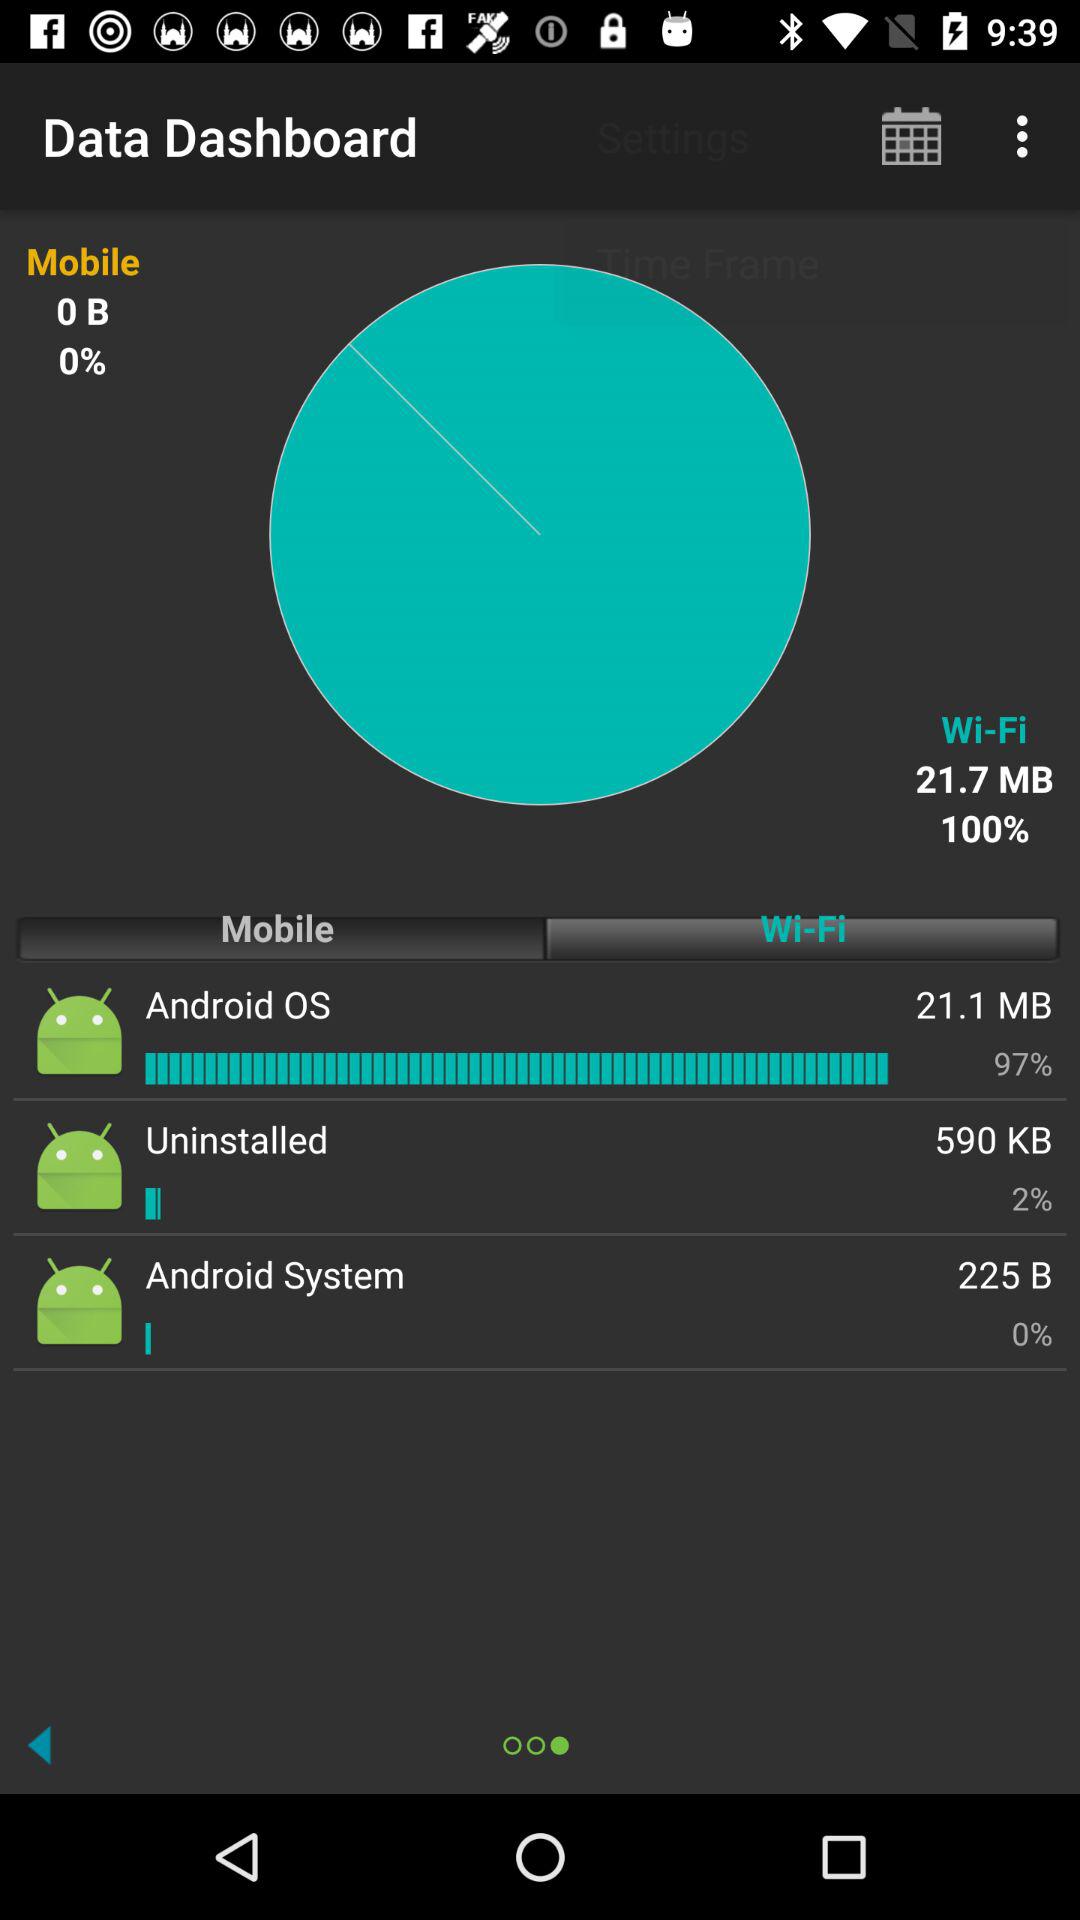  What do you see at coordinates (238, 1004) in the screenshot?
I see `tap icon below the mobile` at bounding box center [238, 1004].